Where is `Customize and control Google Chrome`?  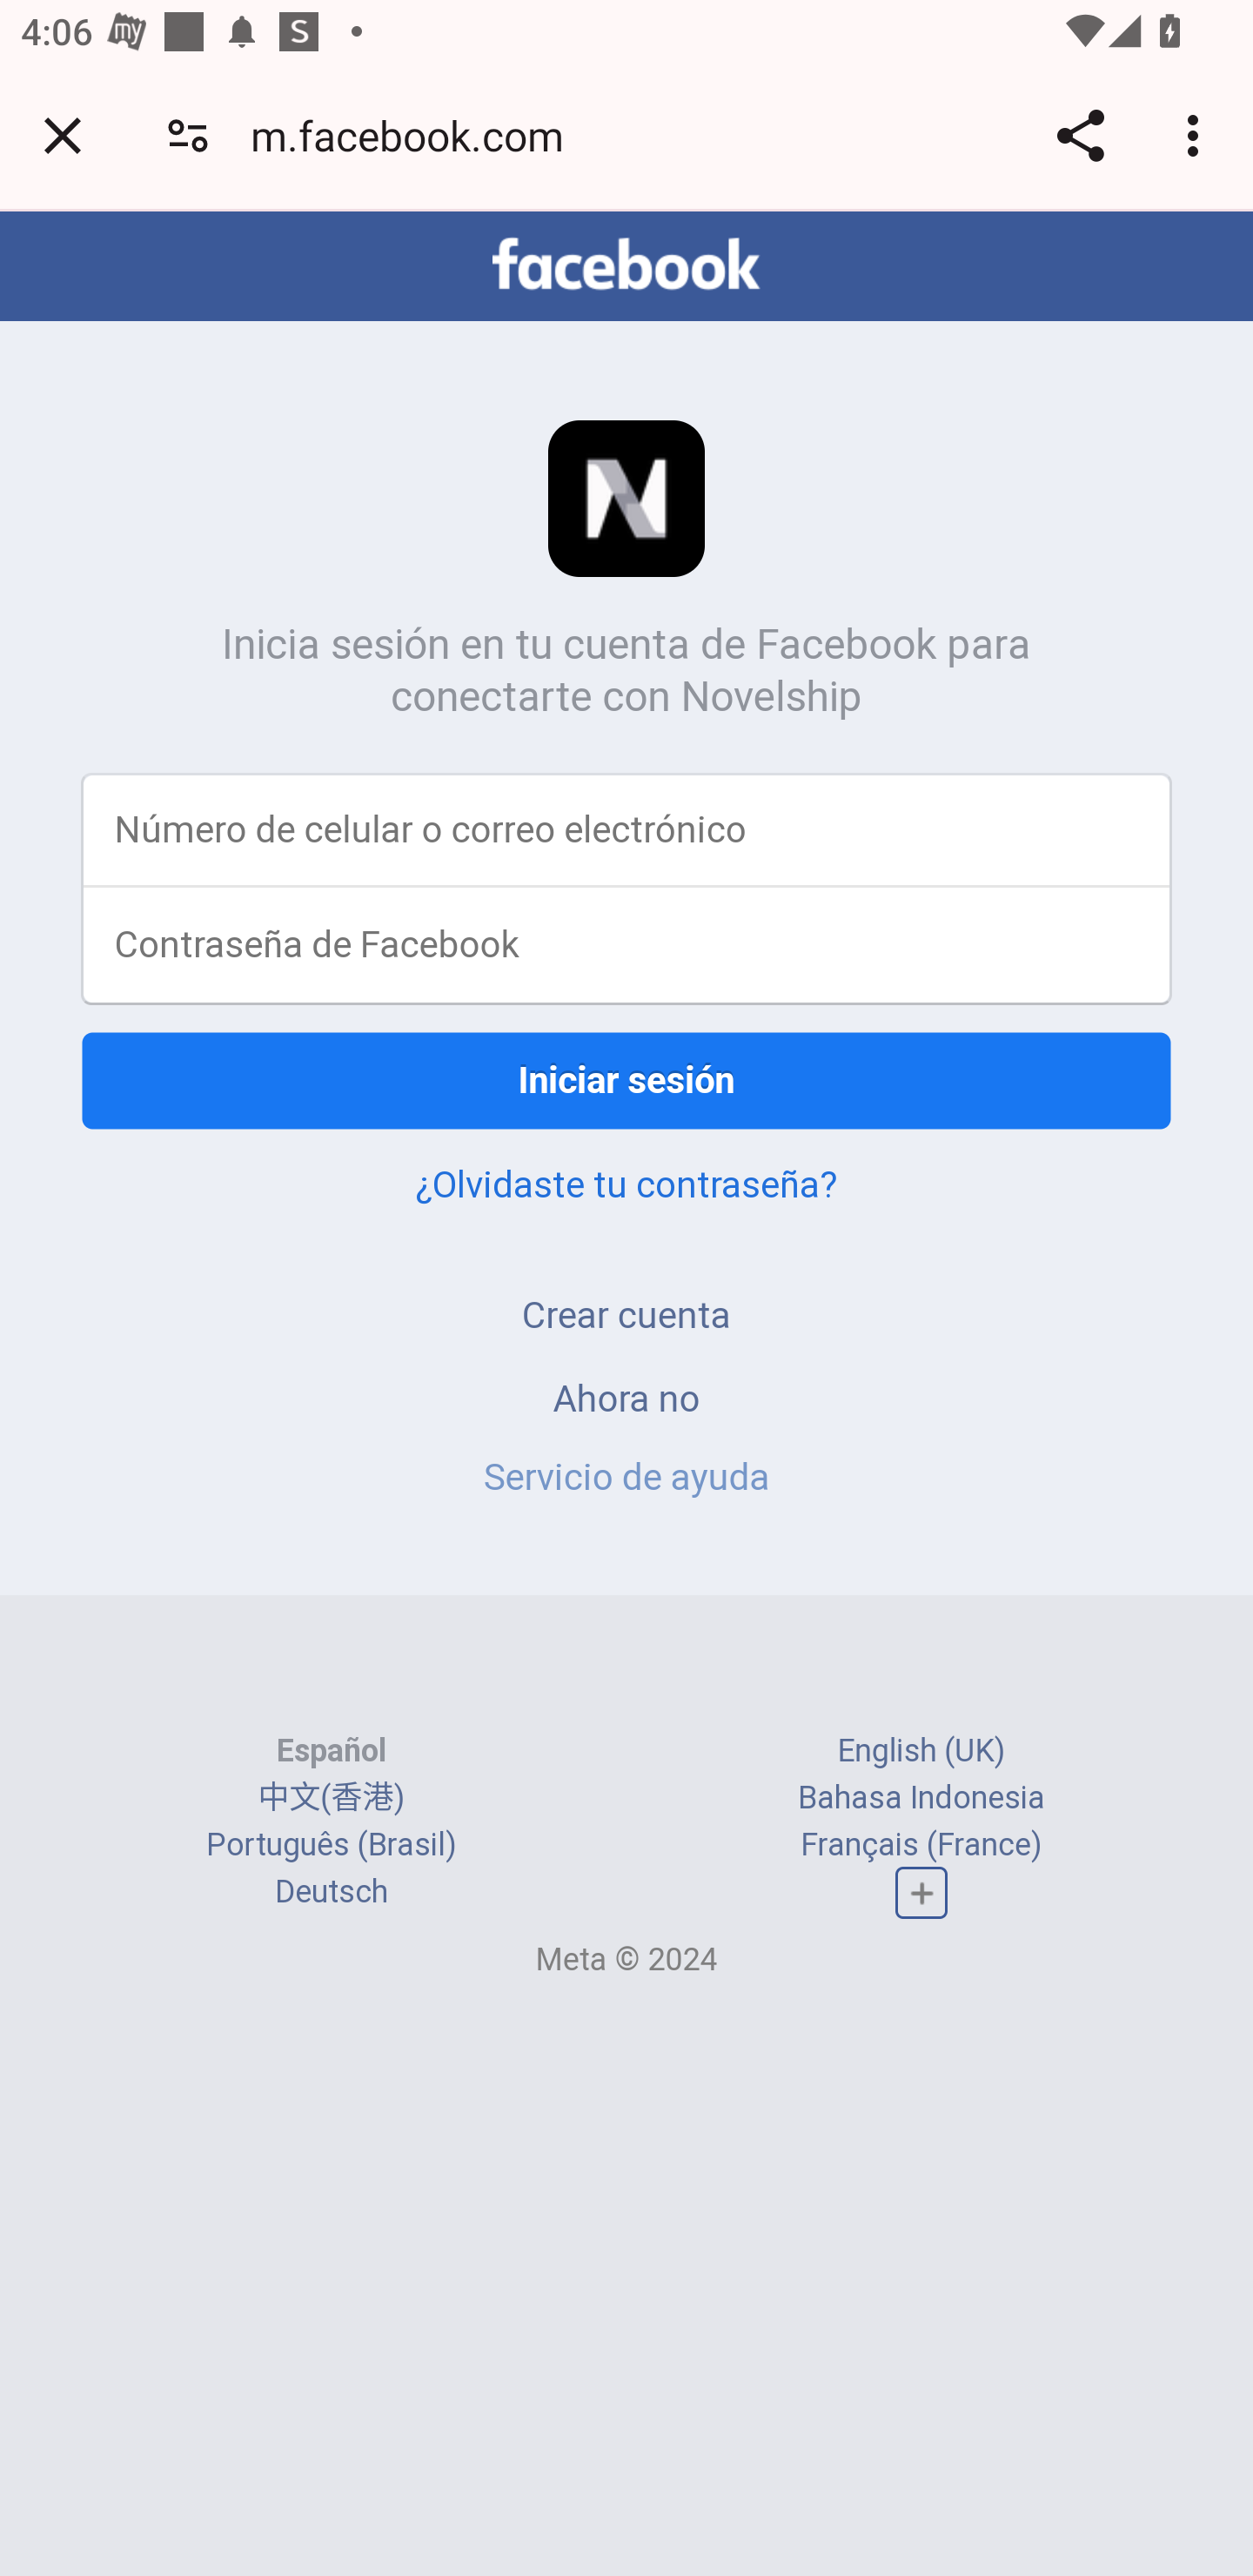
Customize and control Google Chrome is located at coordinates (1197, 135).